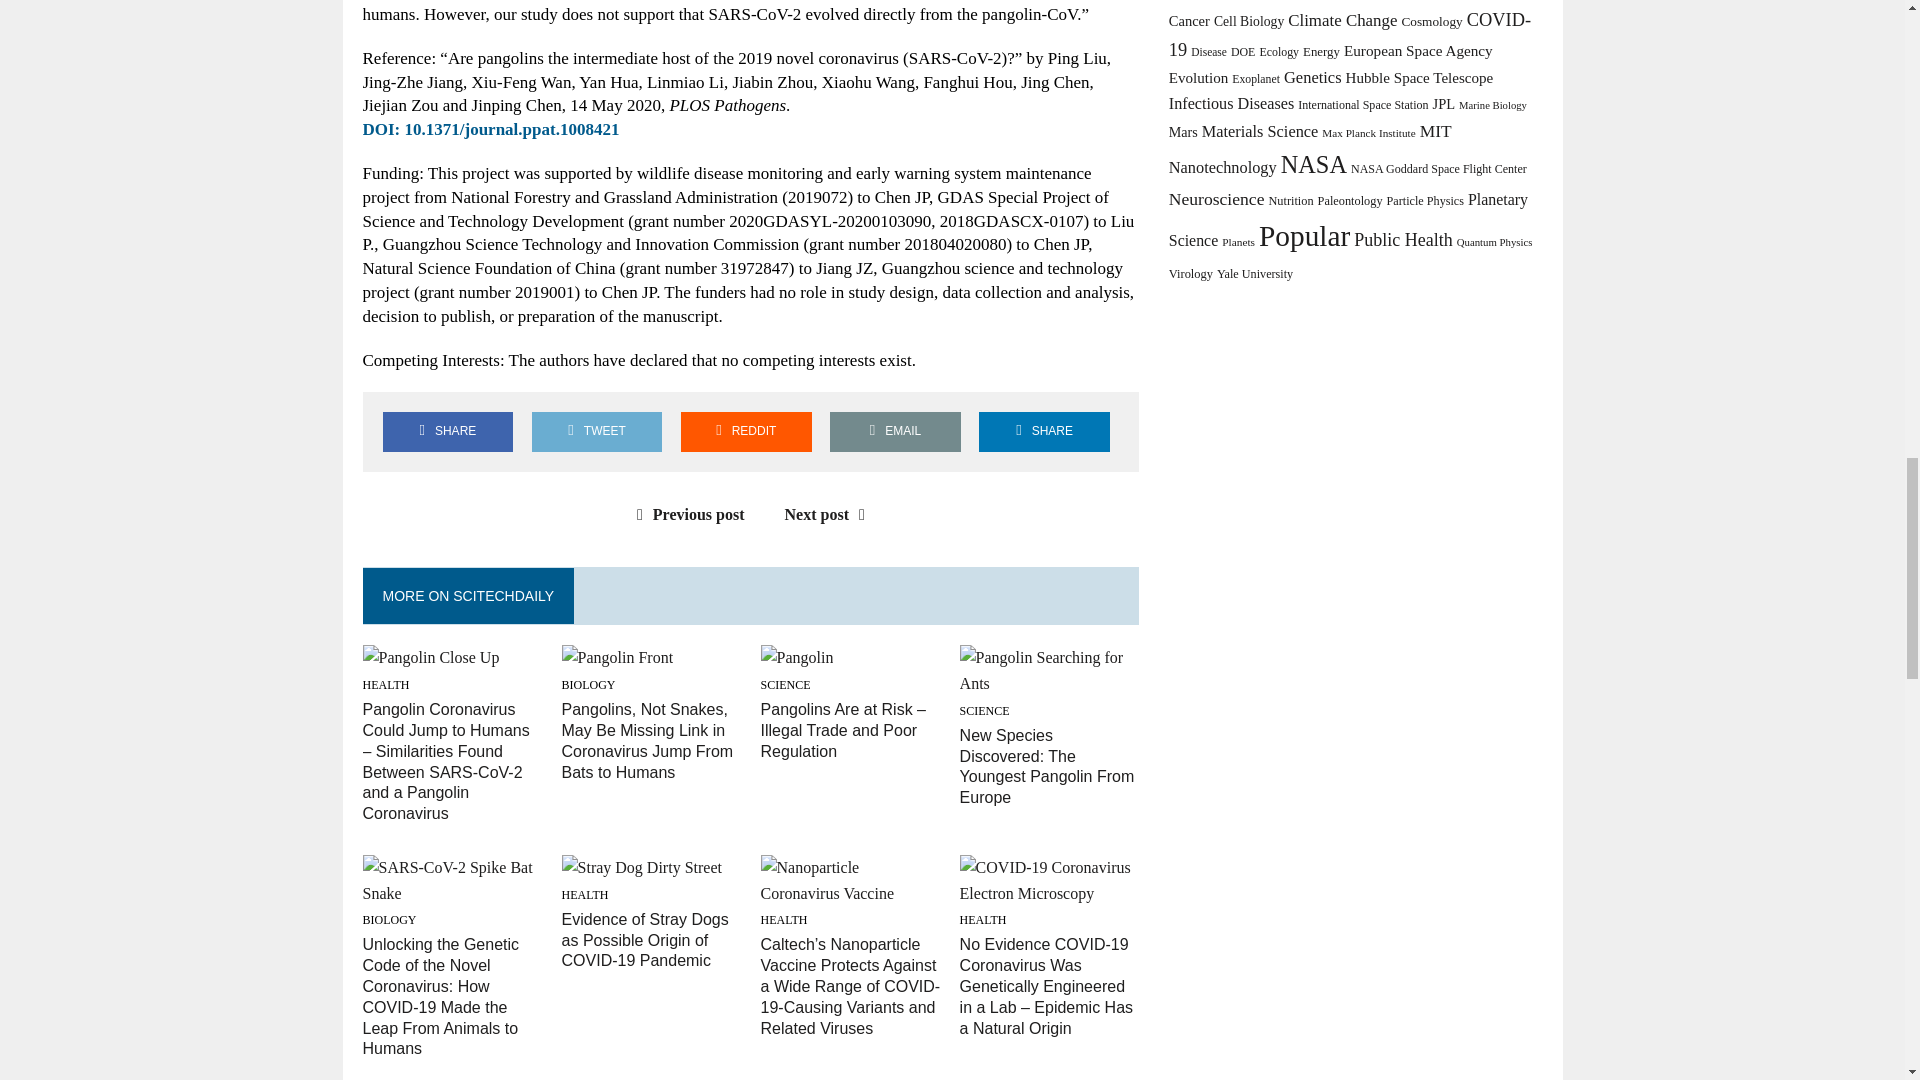  What do you see at coordinates (596, 431) in the screenshot?
I see `Tweet This Article` at bounding box center [596, 431].